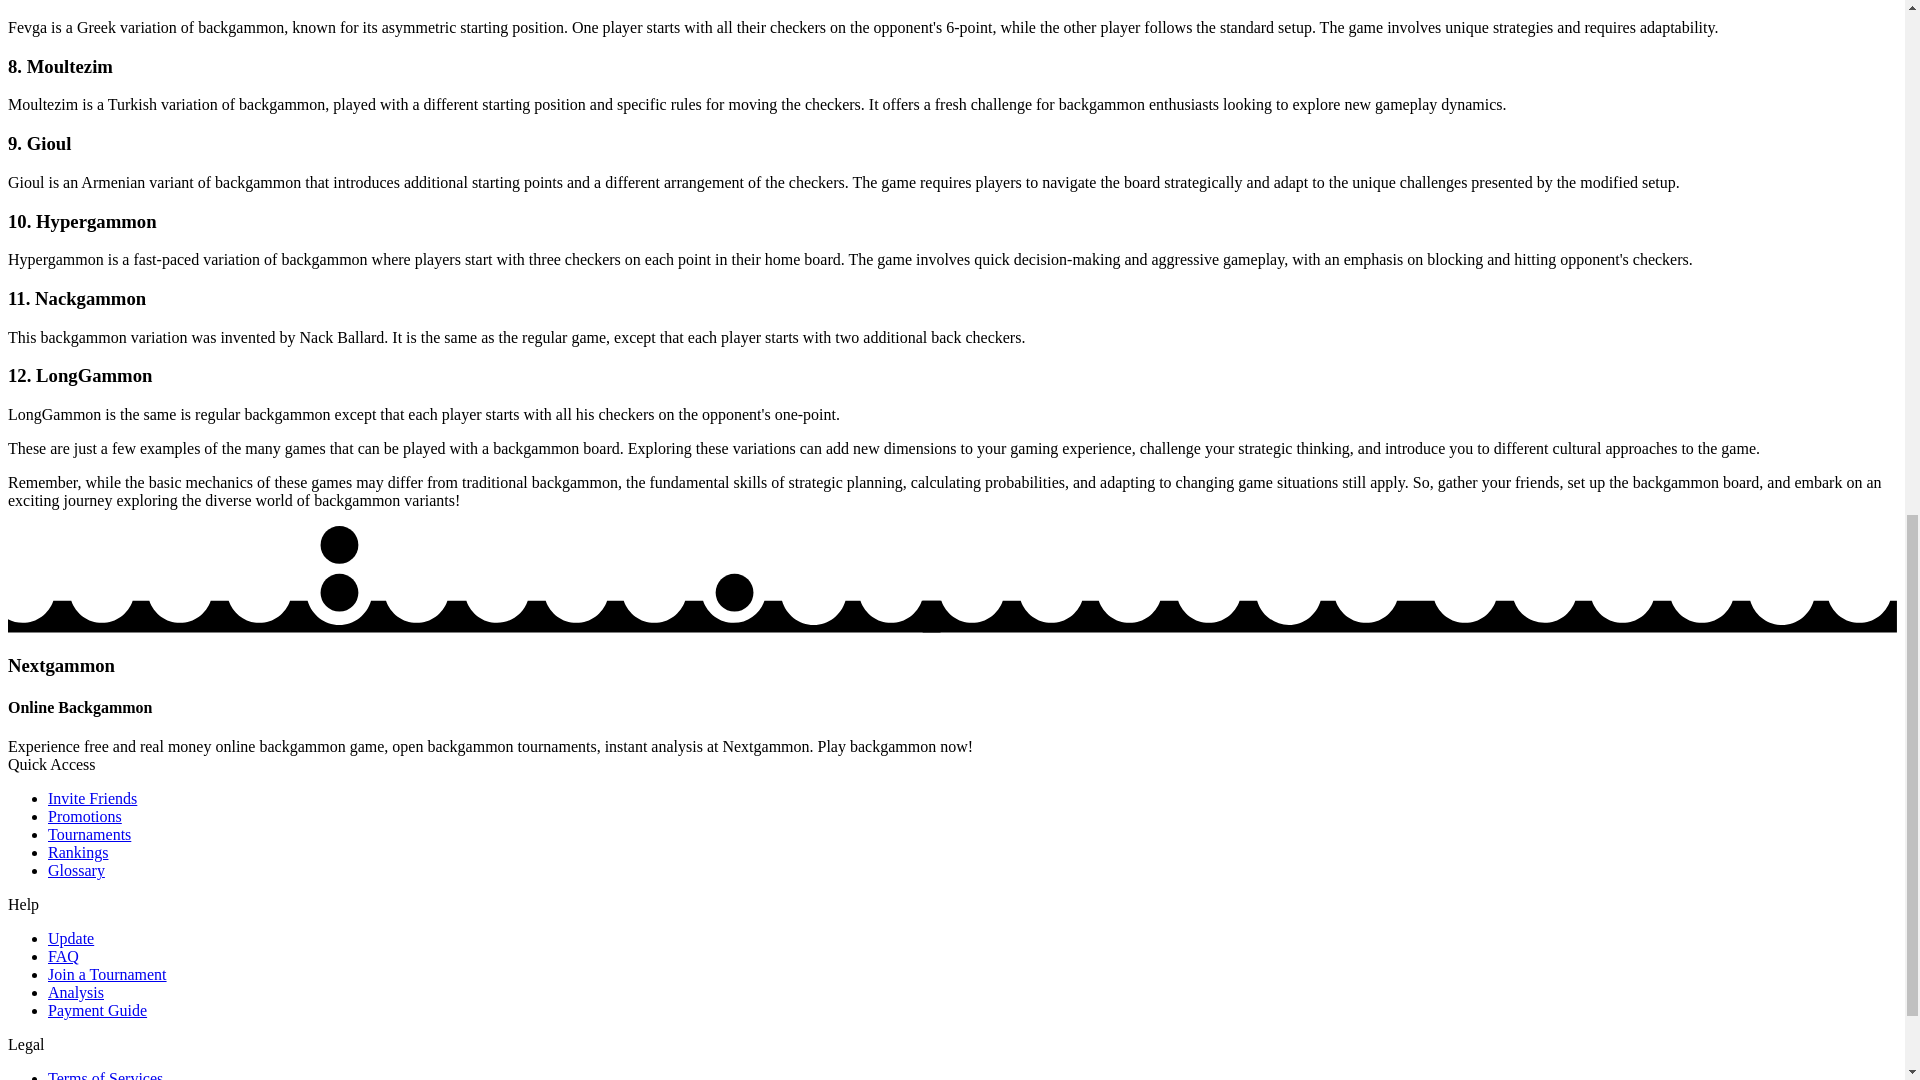 The width and height of the screenshot is (1920, 1080). What do you see at coordinates (78, 852) in the screenshot?
I see `Rankings` at bounding box center [78, 852].